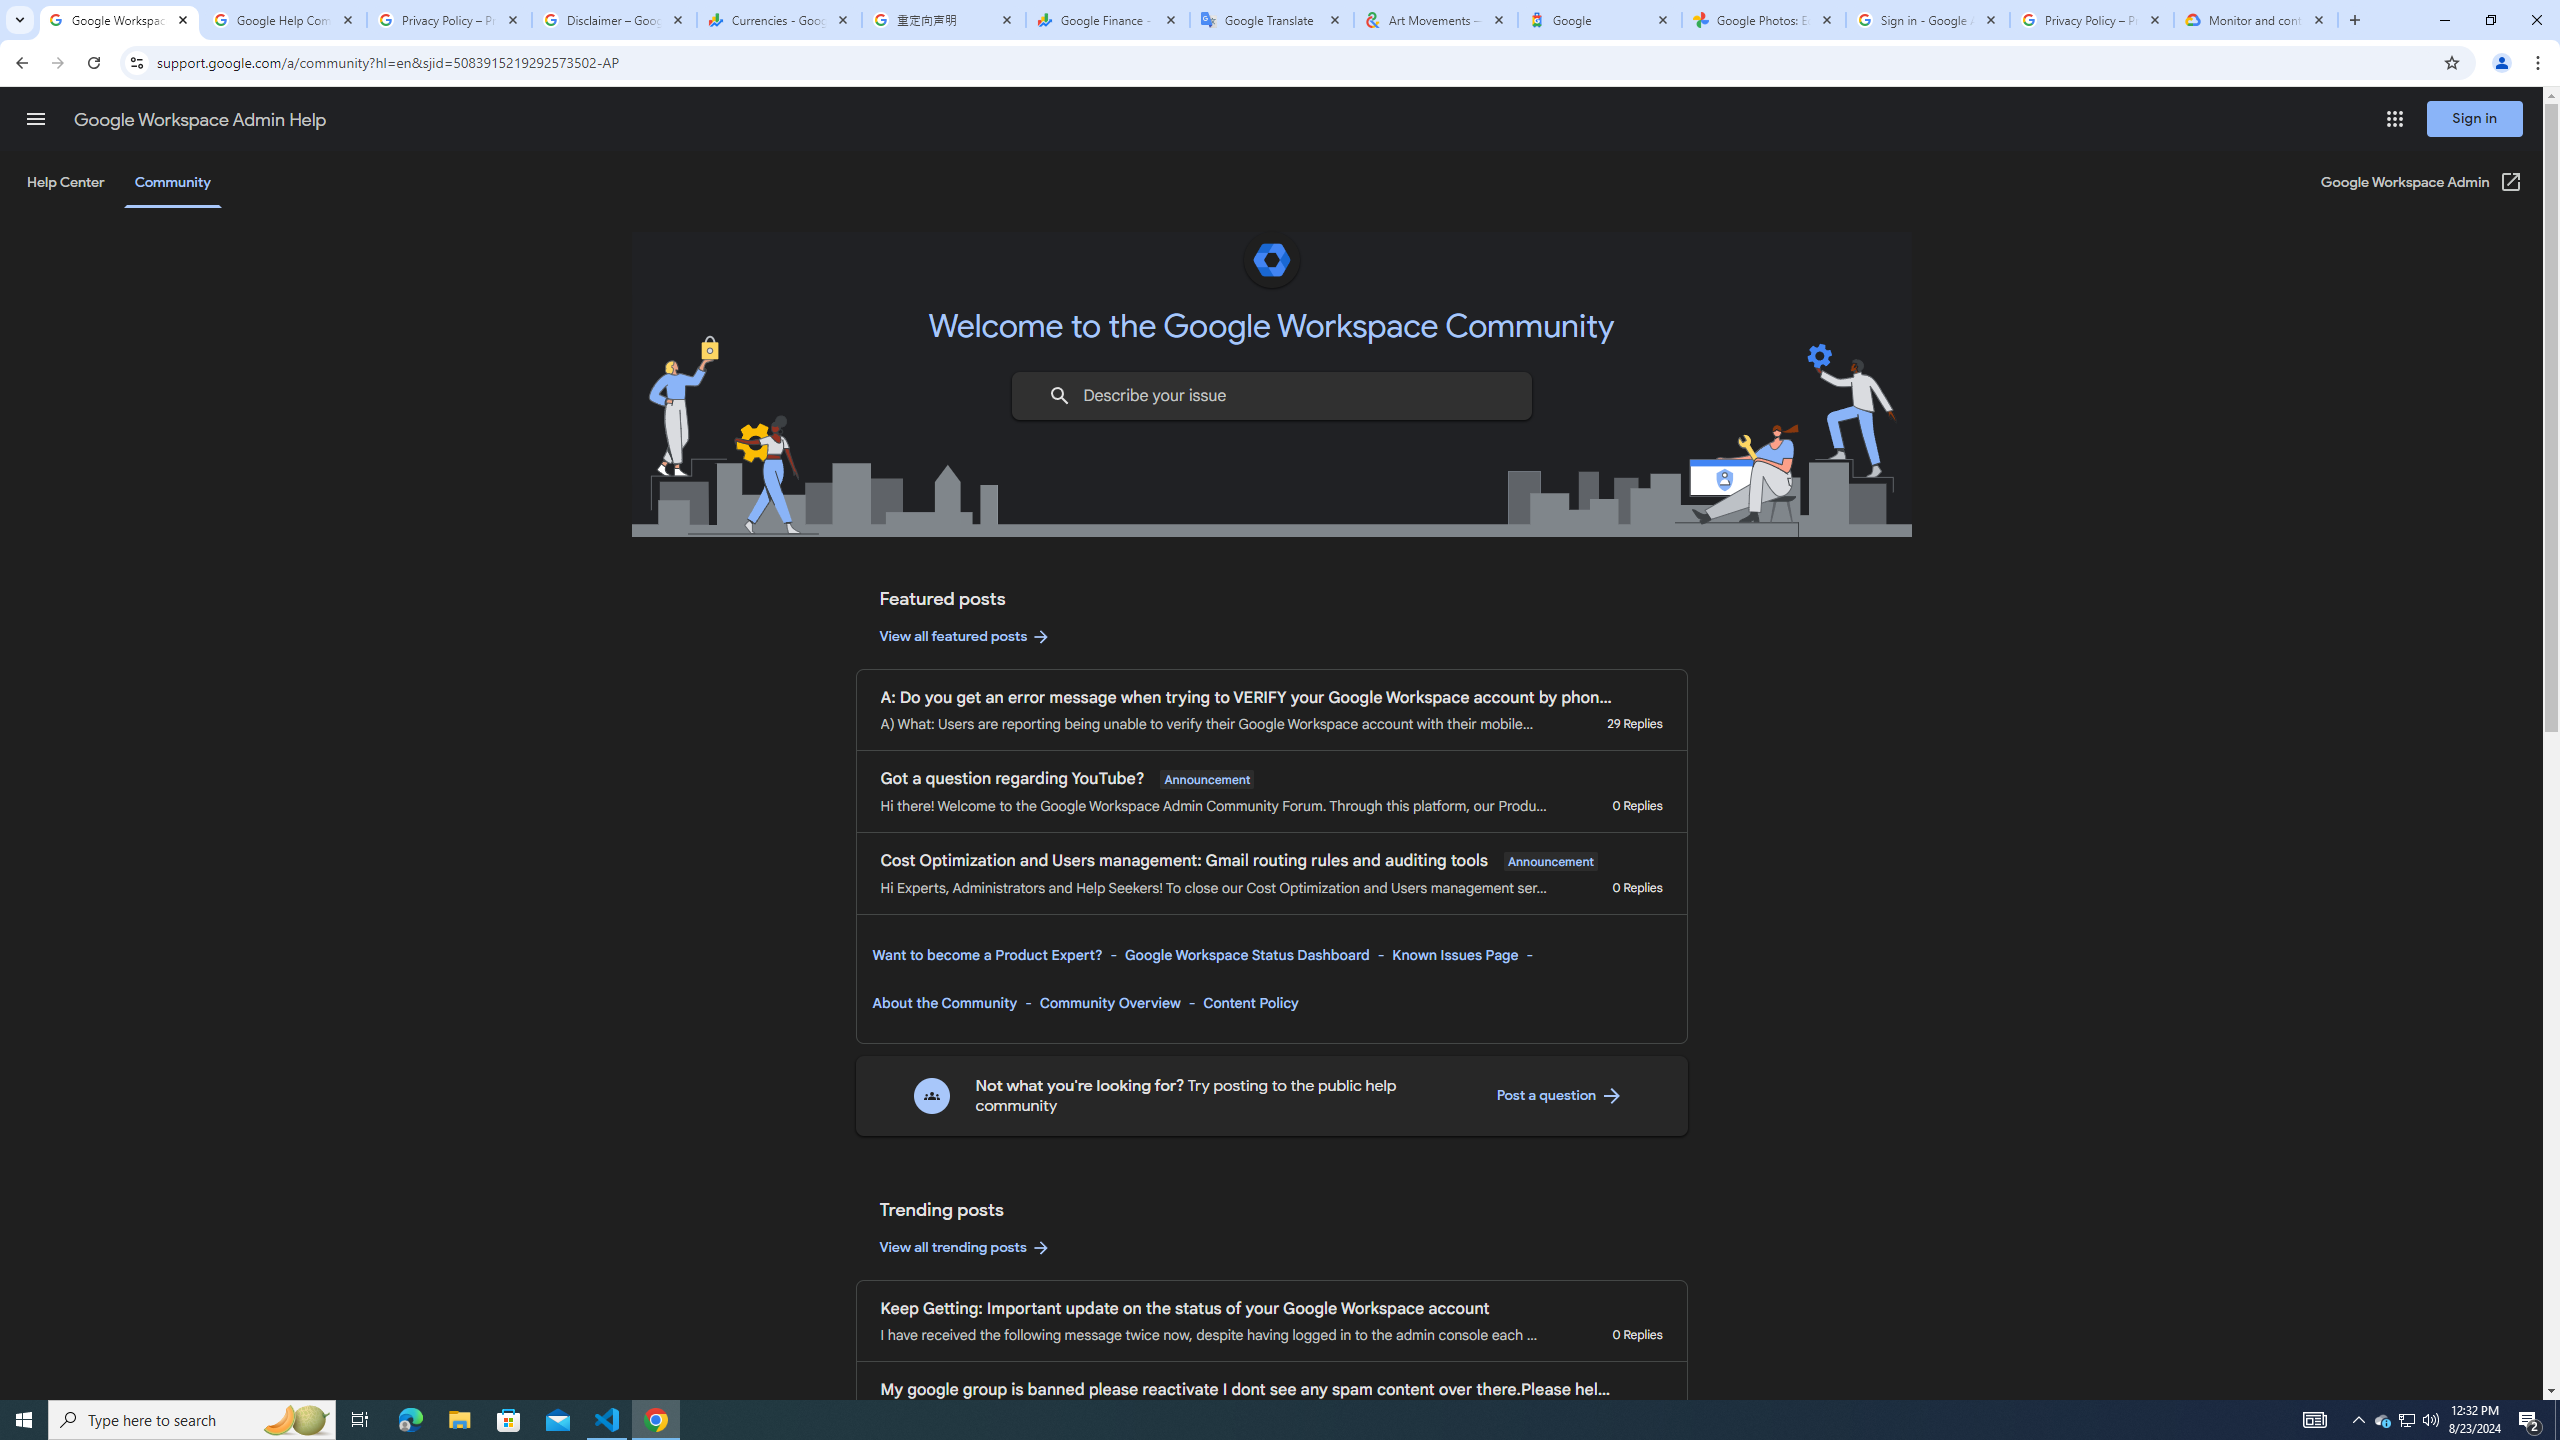 Image resolution: width=2560 pixels, height=1440 pixels. I want to click on Add a Place, so click(508, 502).